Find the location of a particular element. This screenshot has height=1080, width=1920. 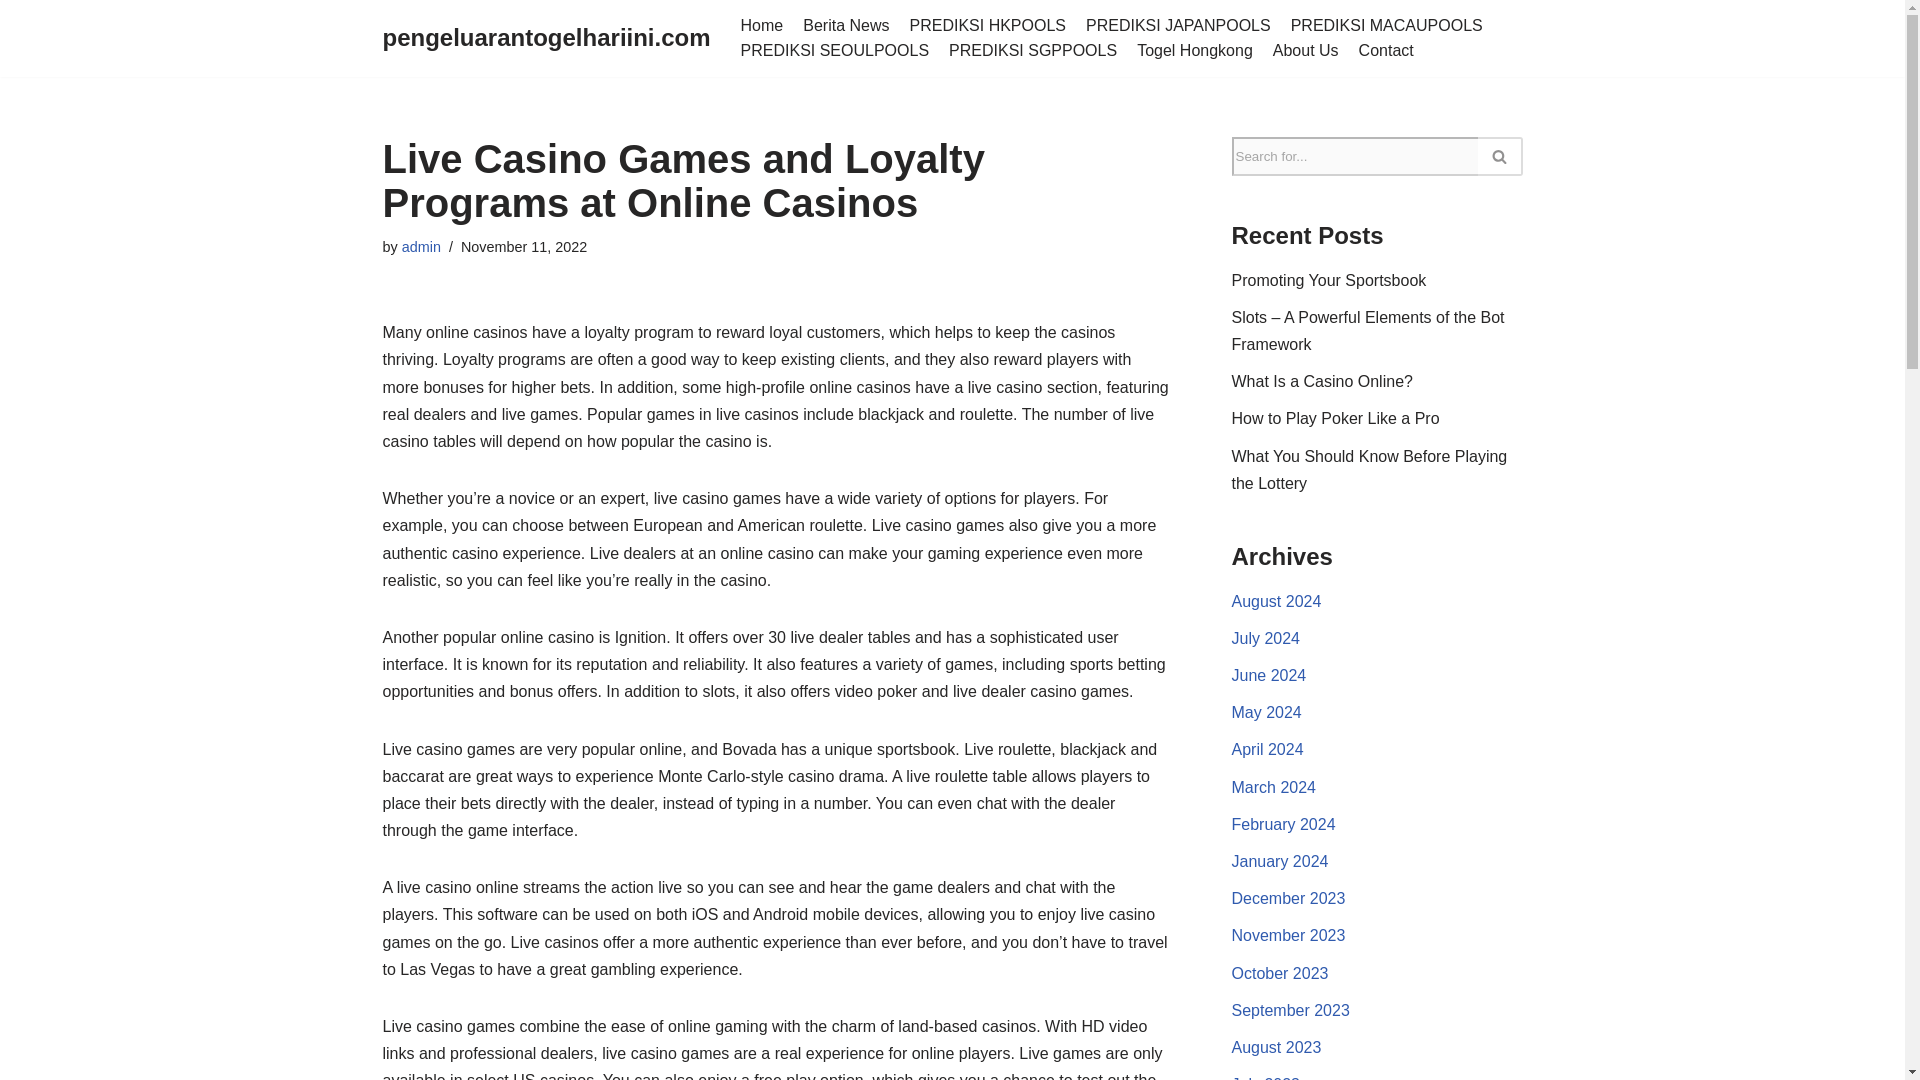

PREDIKSI SEOULPOOLS is located at coordinates (835, 50).